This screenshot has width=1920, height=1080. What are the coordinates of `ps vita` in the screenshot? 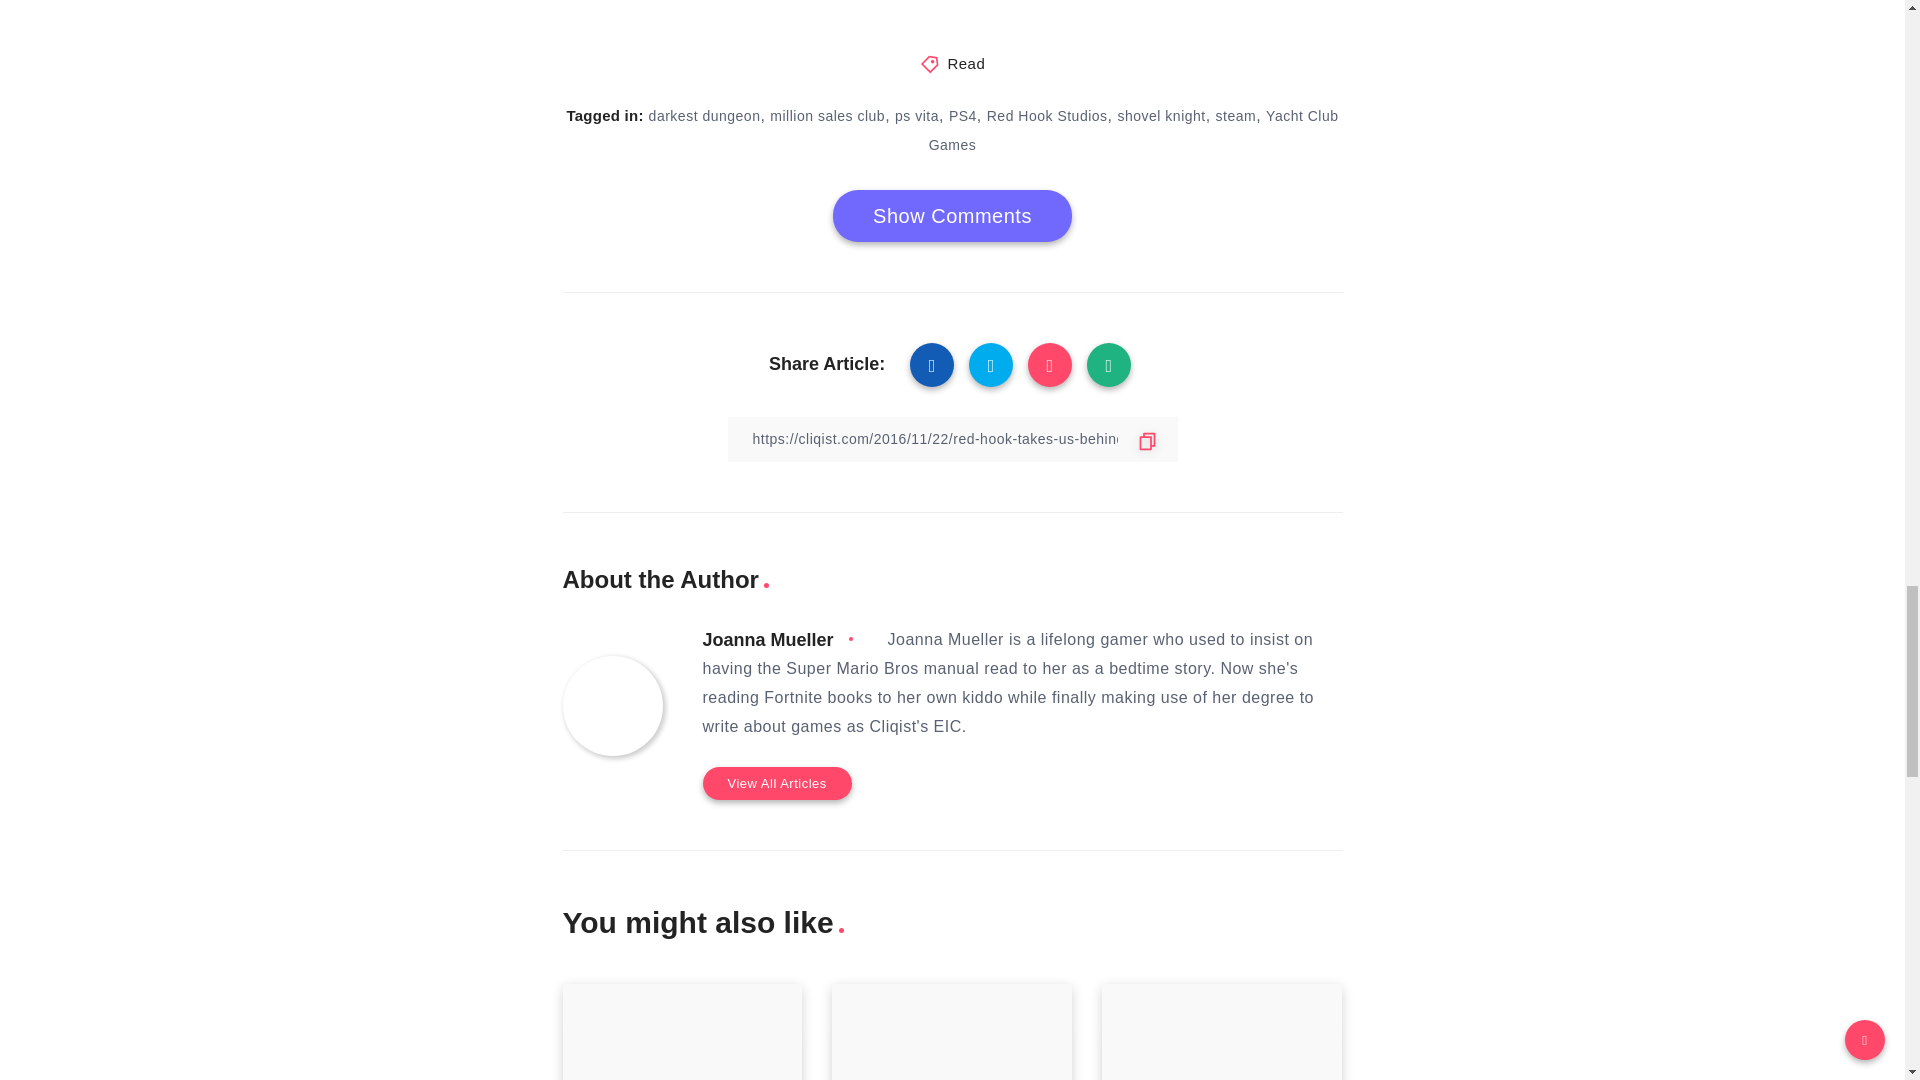 It's located at (916, 116).